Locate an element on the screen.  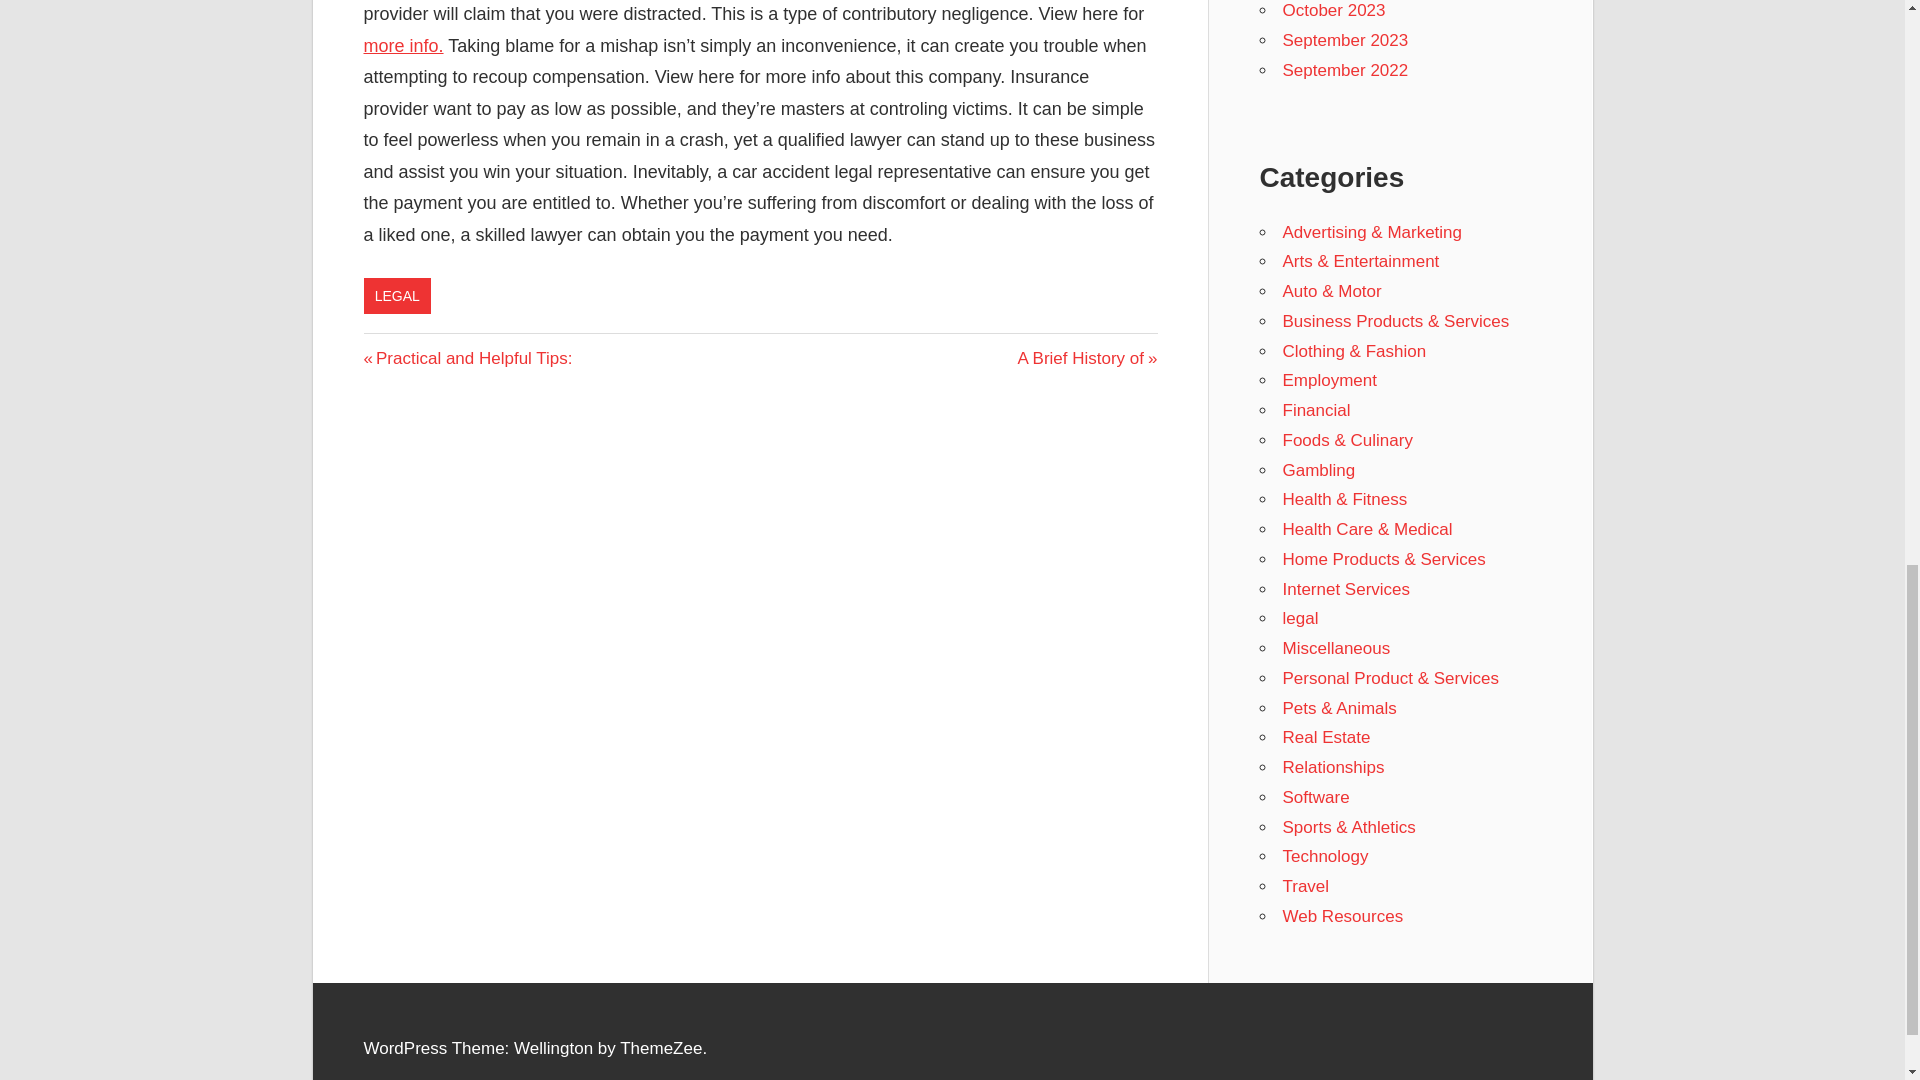
LEGAL is located at coordinates (1344, 70).